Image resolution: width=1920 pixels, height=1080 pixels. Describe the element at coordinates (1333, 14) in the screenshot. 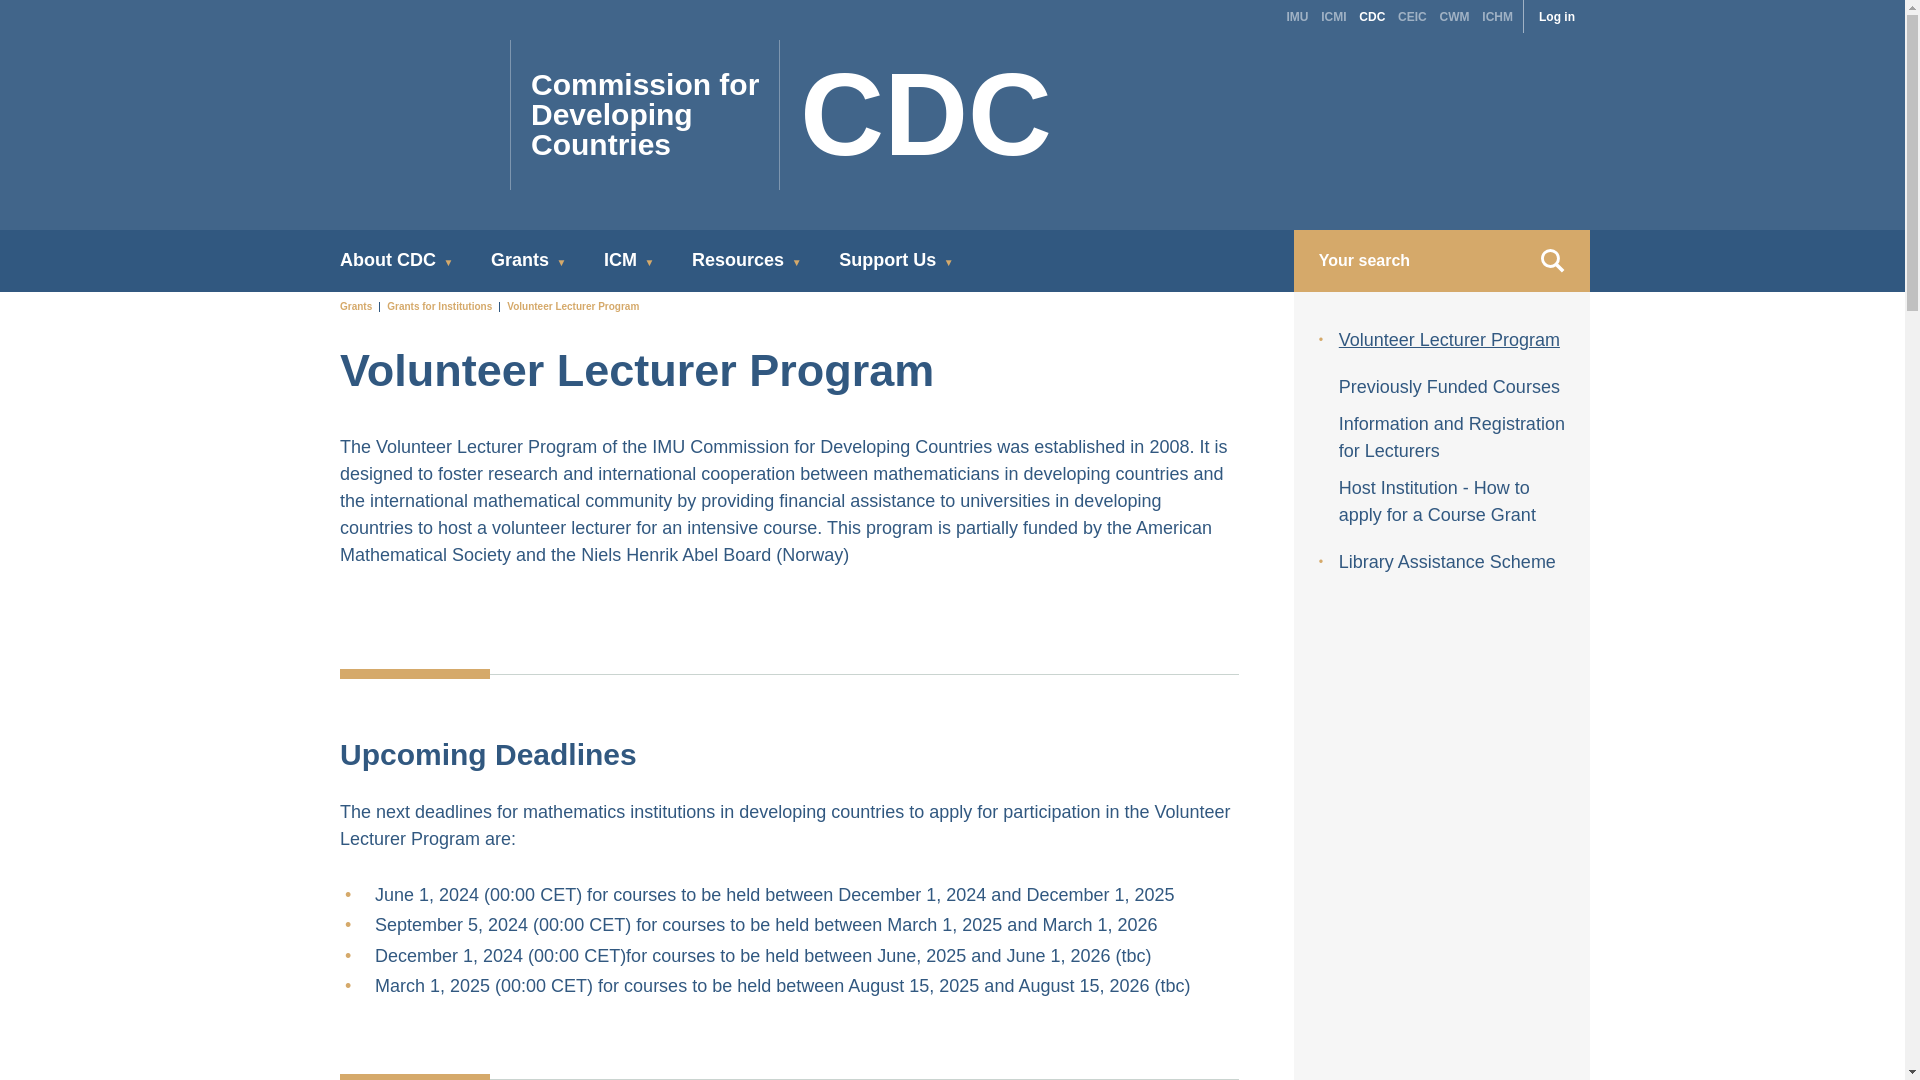

I see `IMU` at that location.